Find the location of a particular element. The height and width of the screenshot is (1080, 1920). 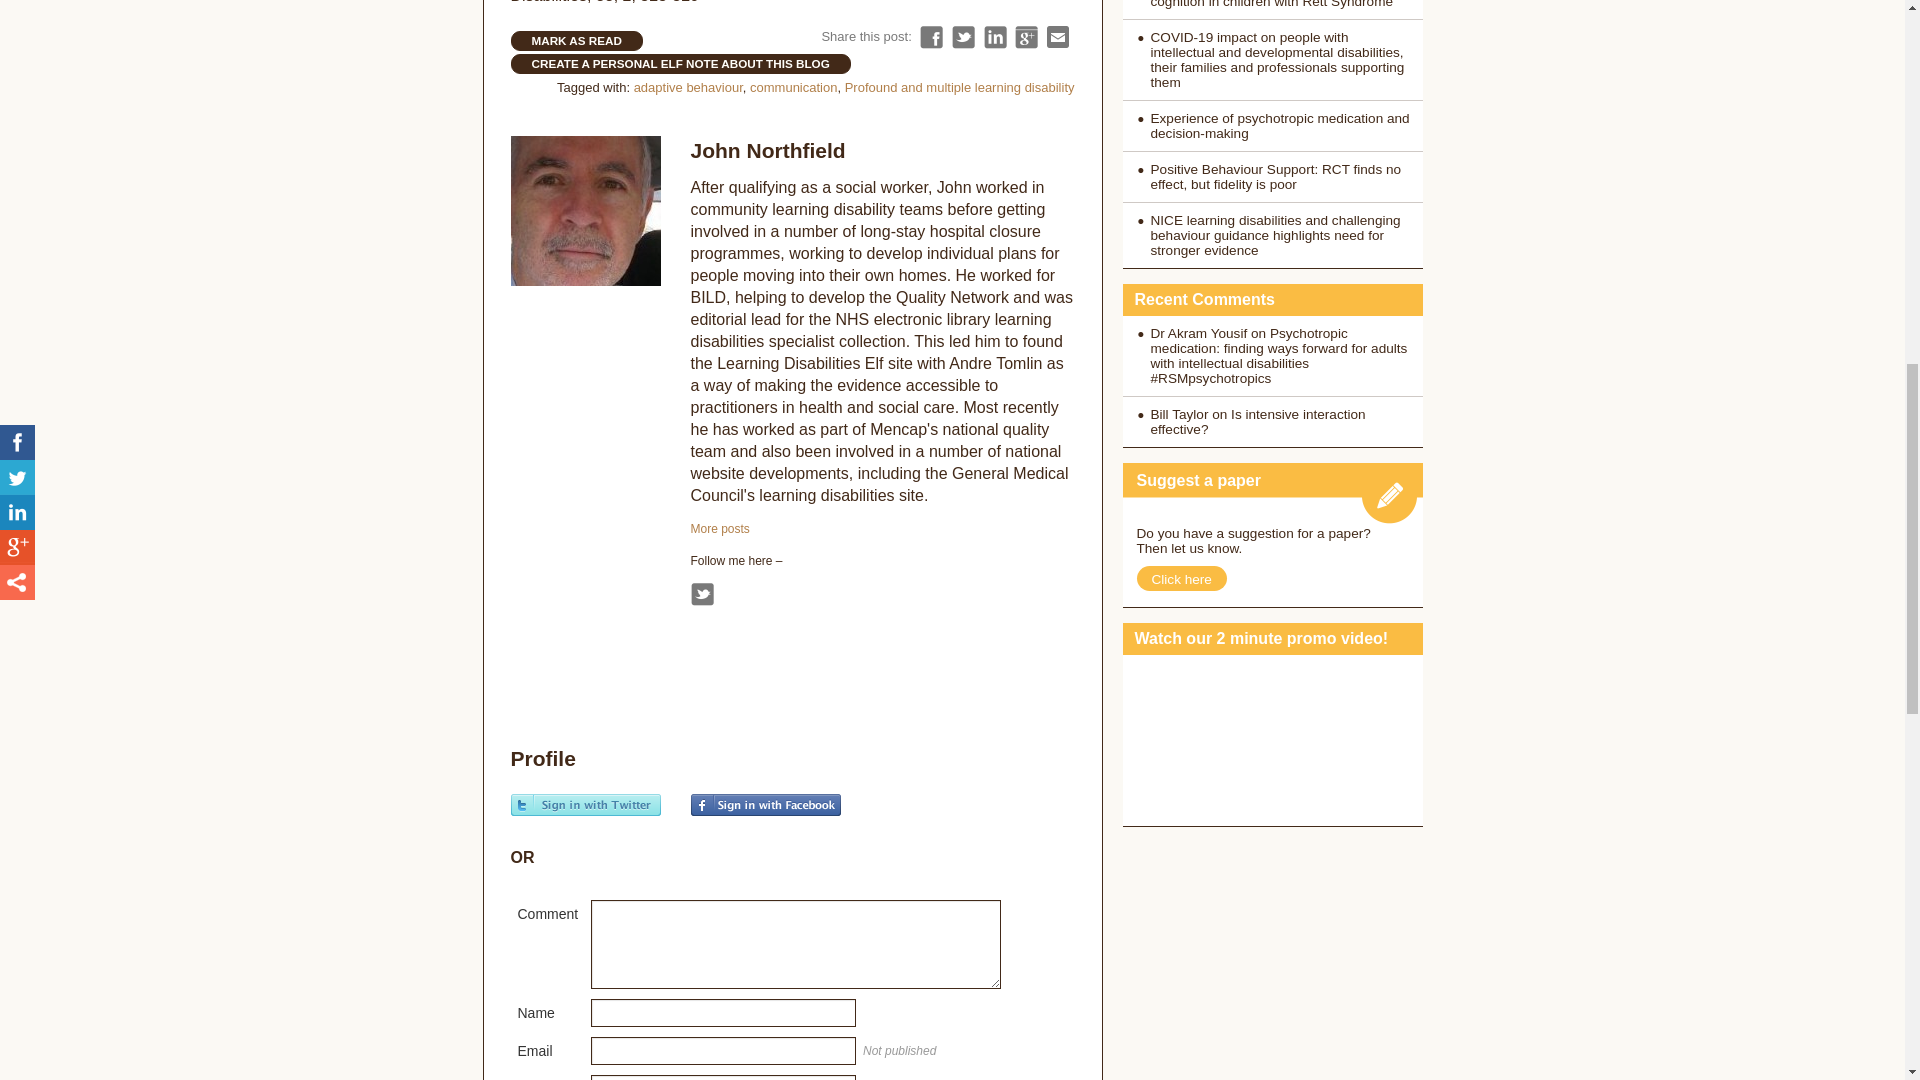

Twitter is located at coordinates (700, 594).